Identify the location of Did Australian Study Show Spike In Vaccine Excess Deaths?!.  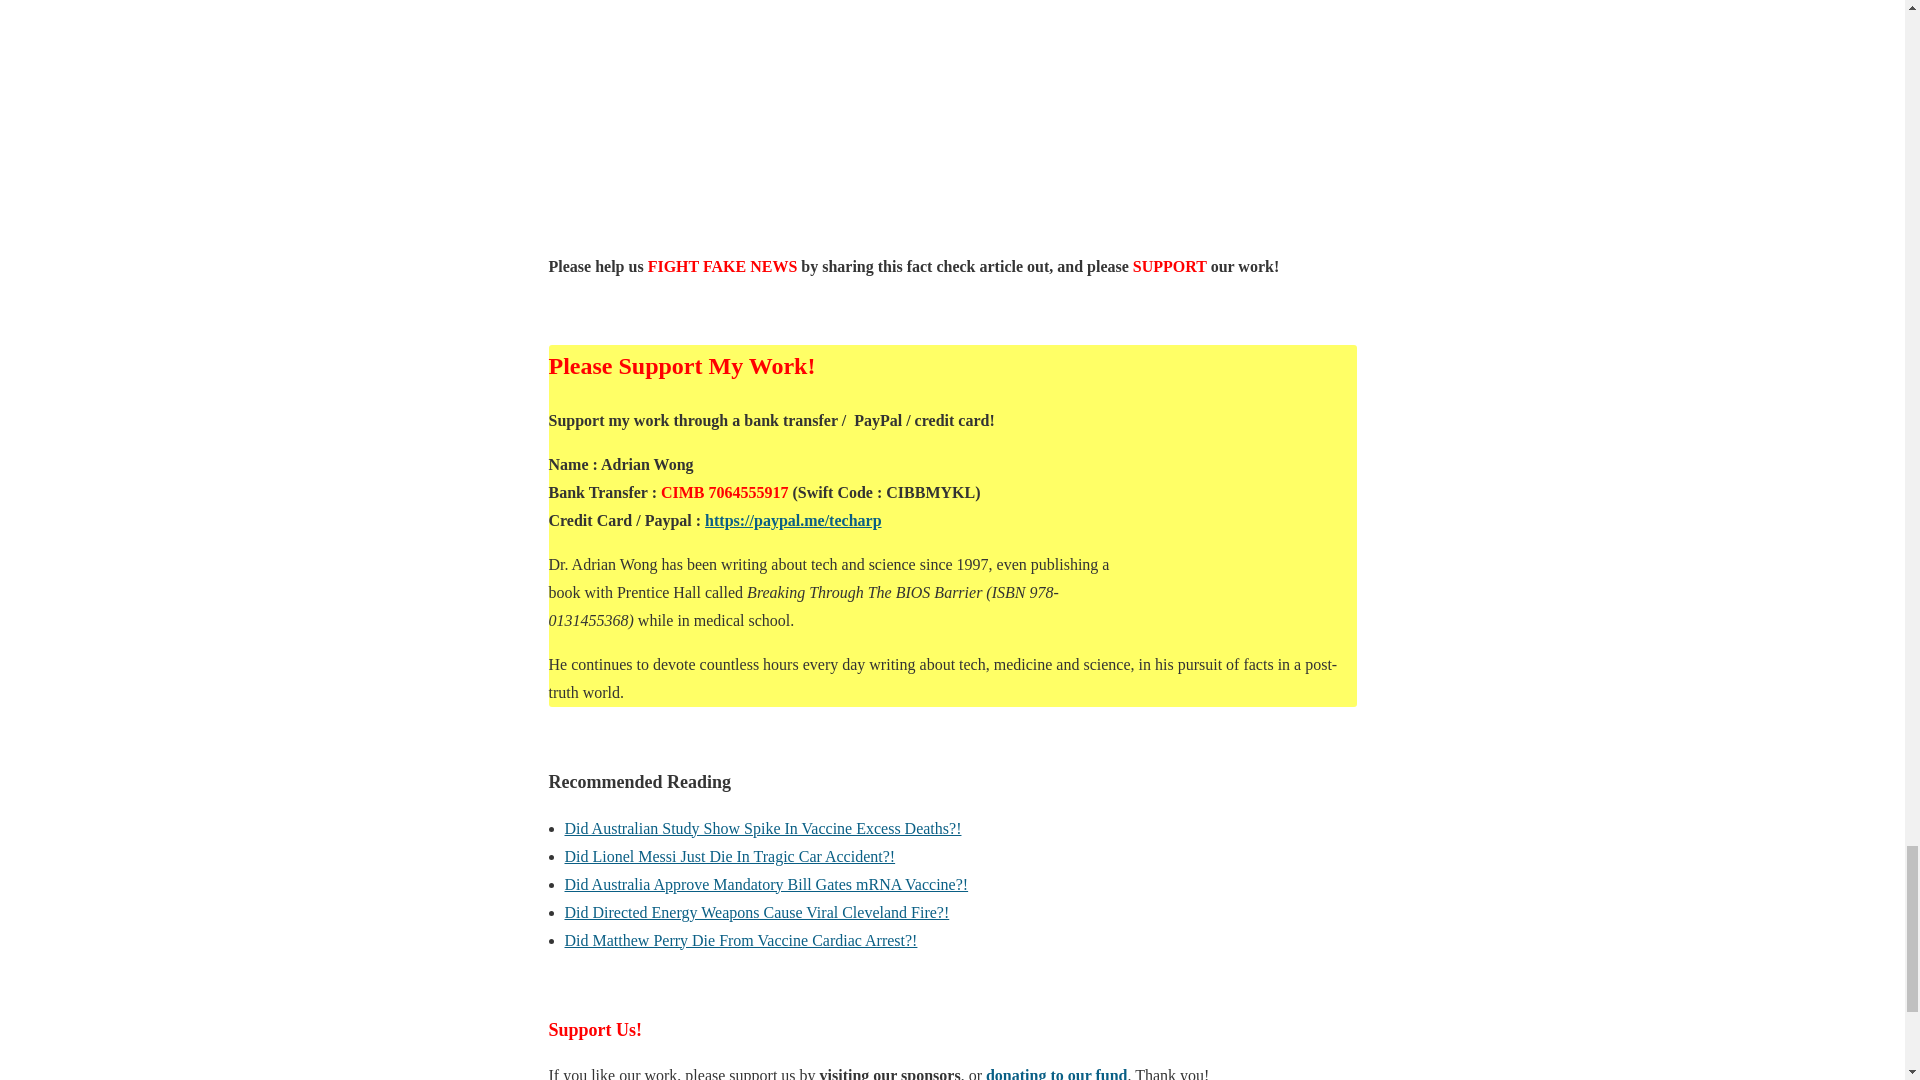
(762, 828).